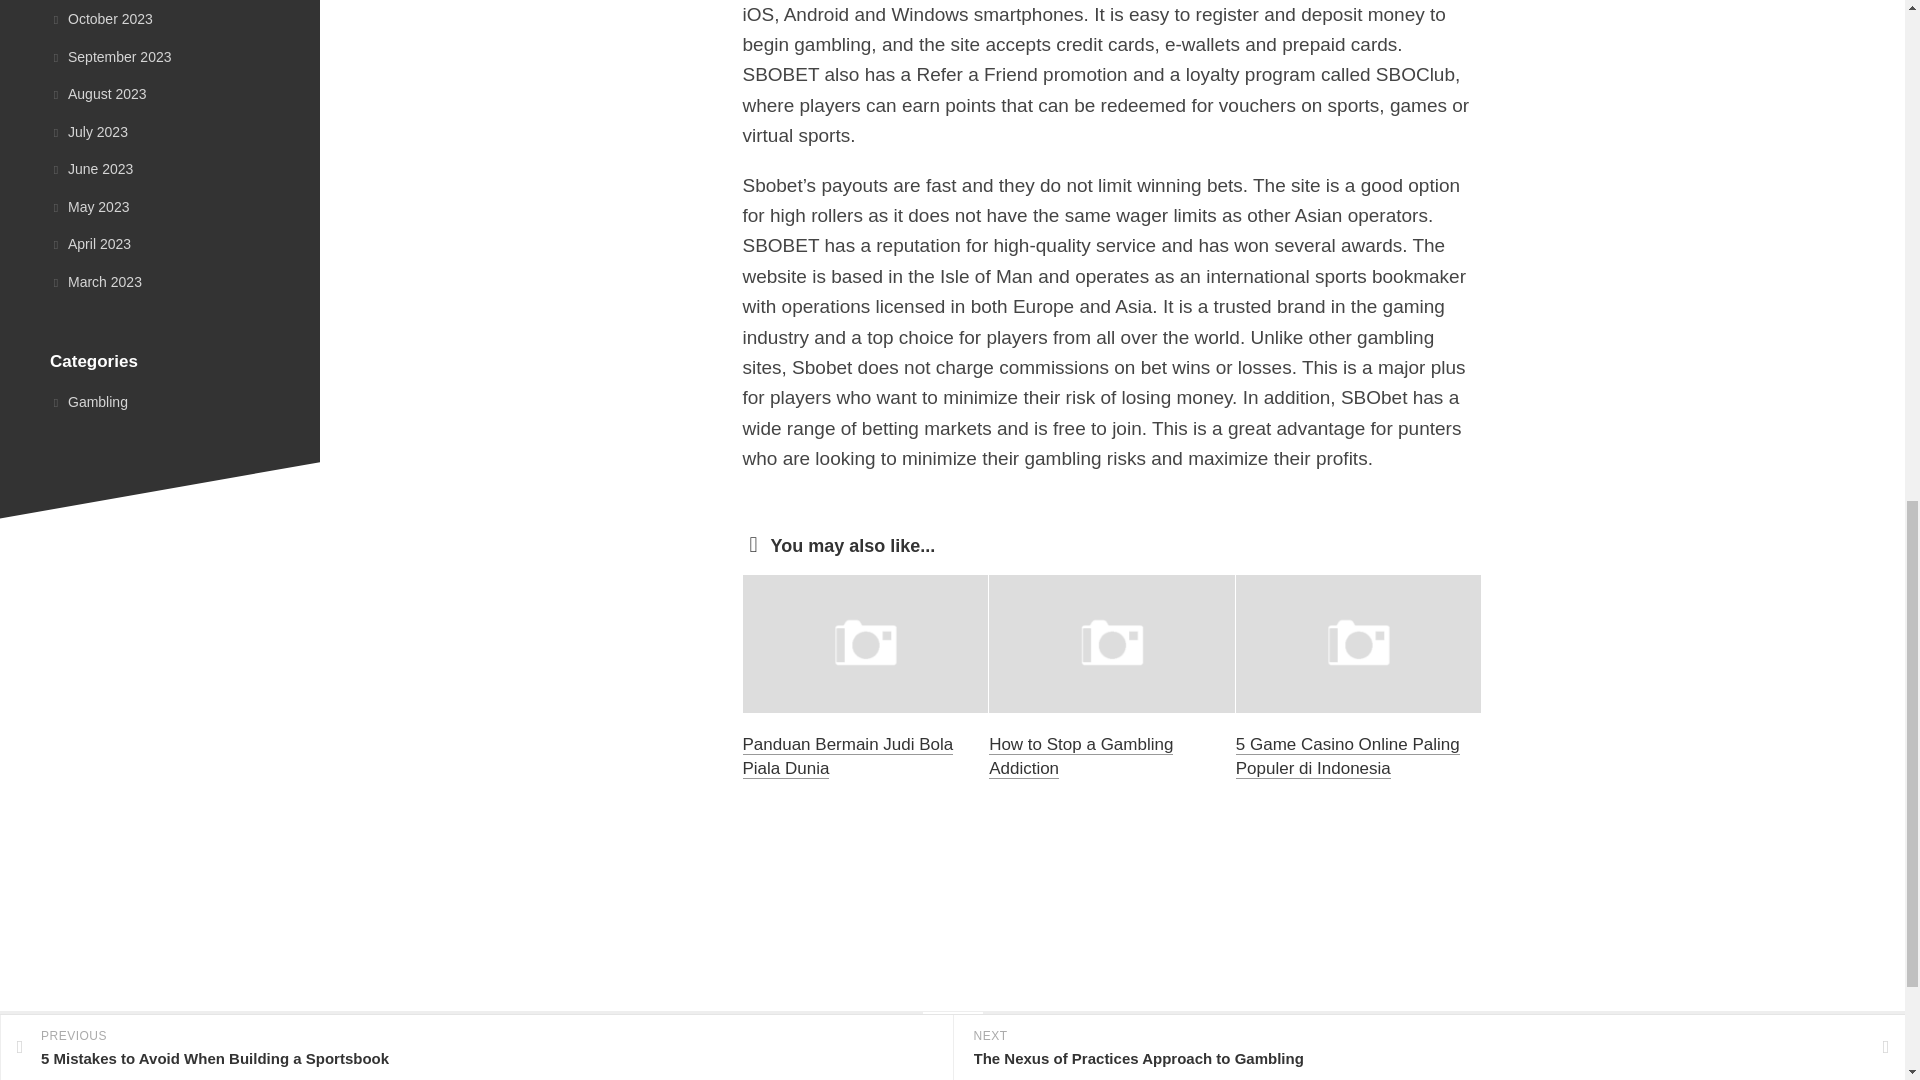 The image size is (1920, 1080). What do you see at coordinates (98, 94) in the screenshot?
I see `August 2023` at bounding box center [98, 94].